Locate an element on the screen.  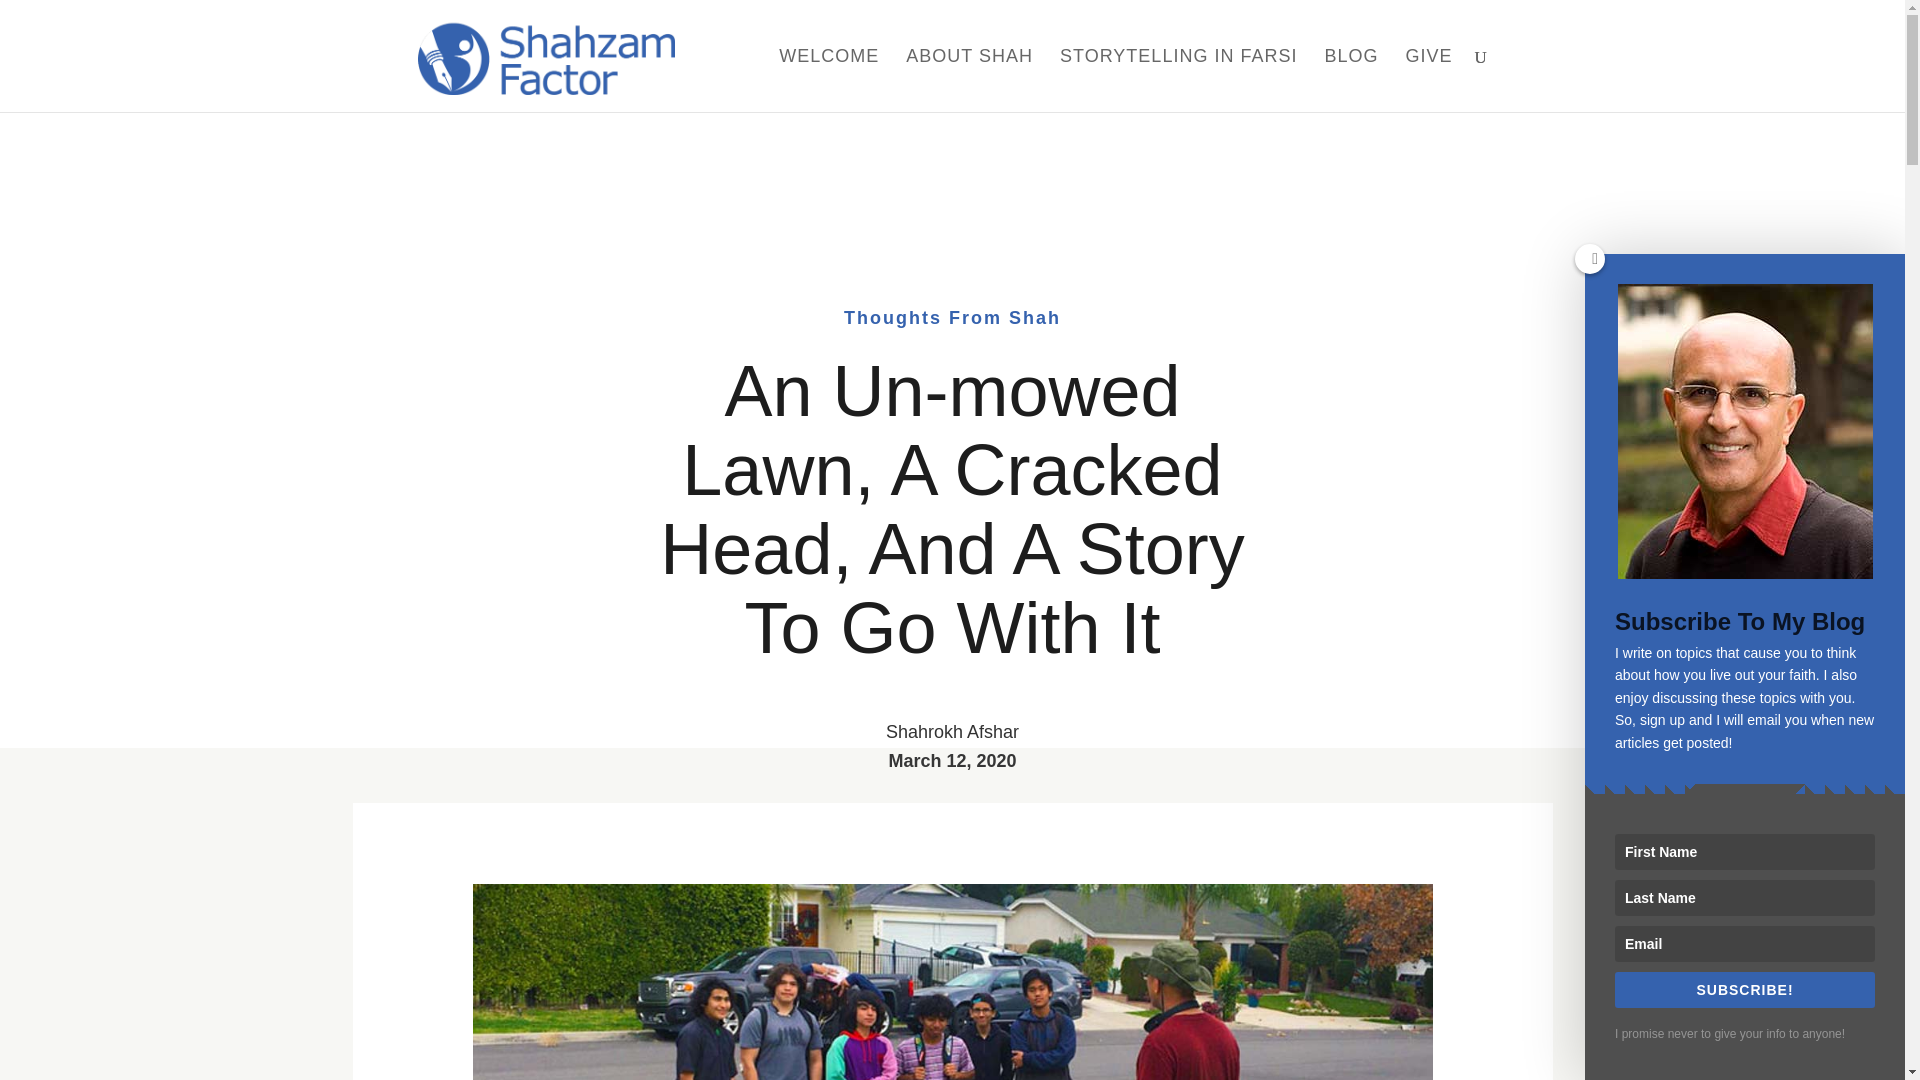
STORYTELLING IN FARSI is located at coordinates (1178, 80).